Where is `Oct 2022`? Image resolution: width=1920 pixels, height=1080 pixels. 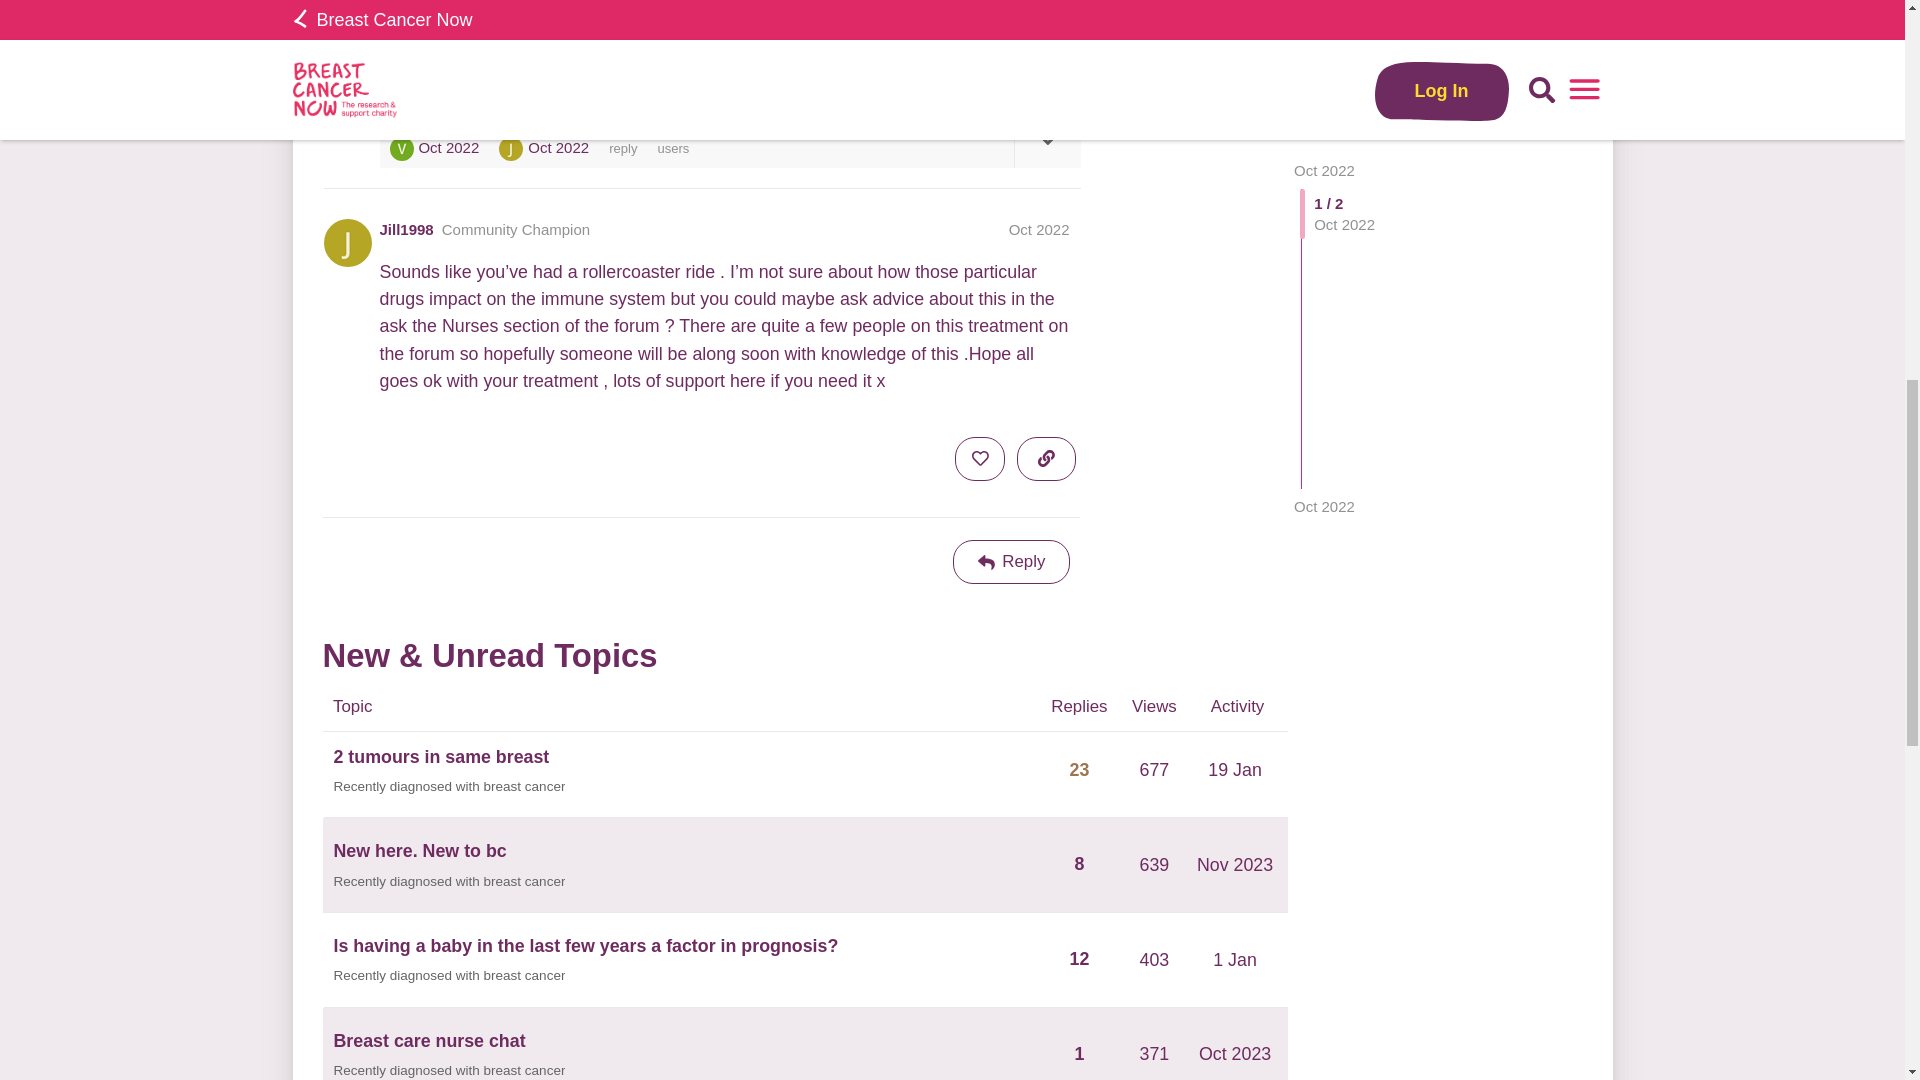 Oct 2022 is located at coordinates (1039, 229).